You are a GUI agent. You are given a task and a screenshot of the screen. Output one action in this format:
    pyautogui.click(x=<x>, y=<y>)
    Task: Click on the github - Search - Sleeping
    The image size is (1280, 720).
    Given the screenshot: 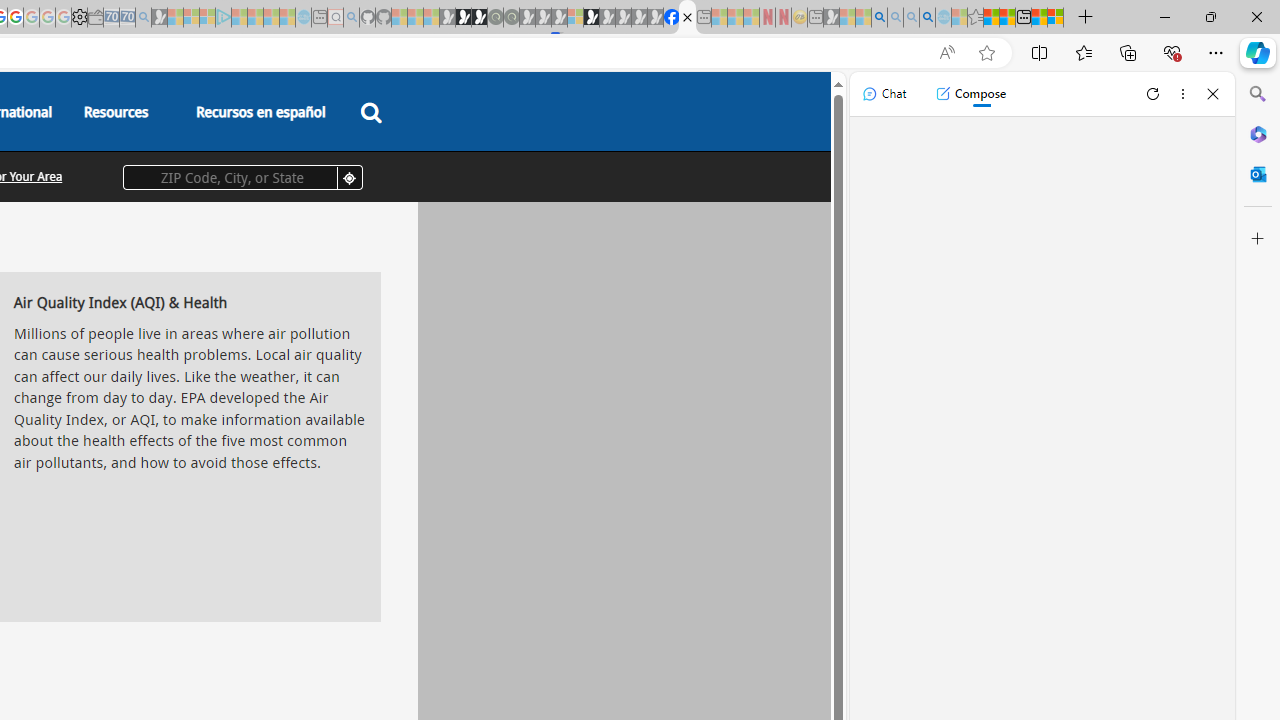 What is the action you would take?
    pyautogui.click(x=352, y=18)
    